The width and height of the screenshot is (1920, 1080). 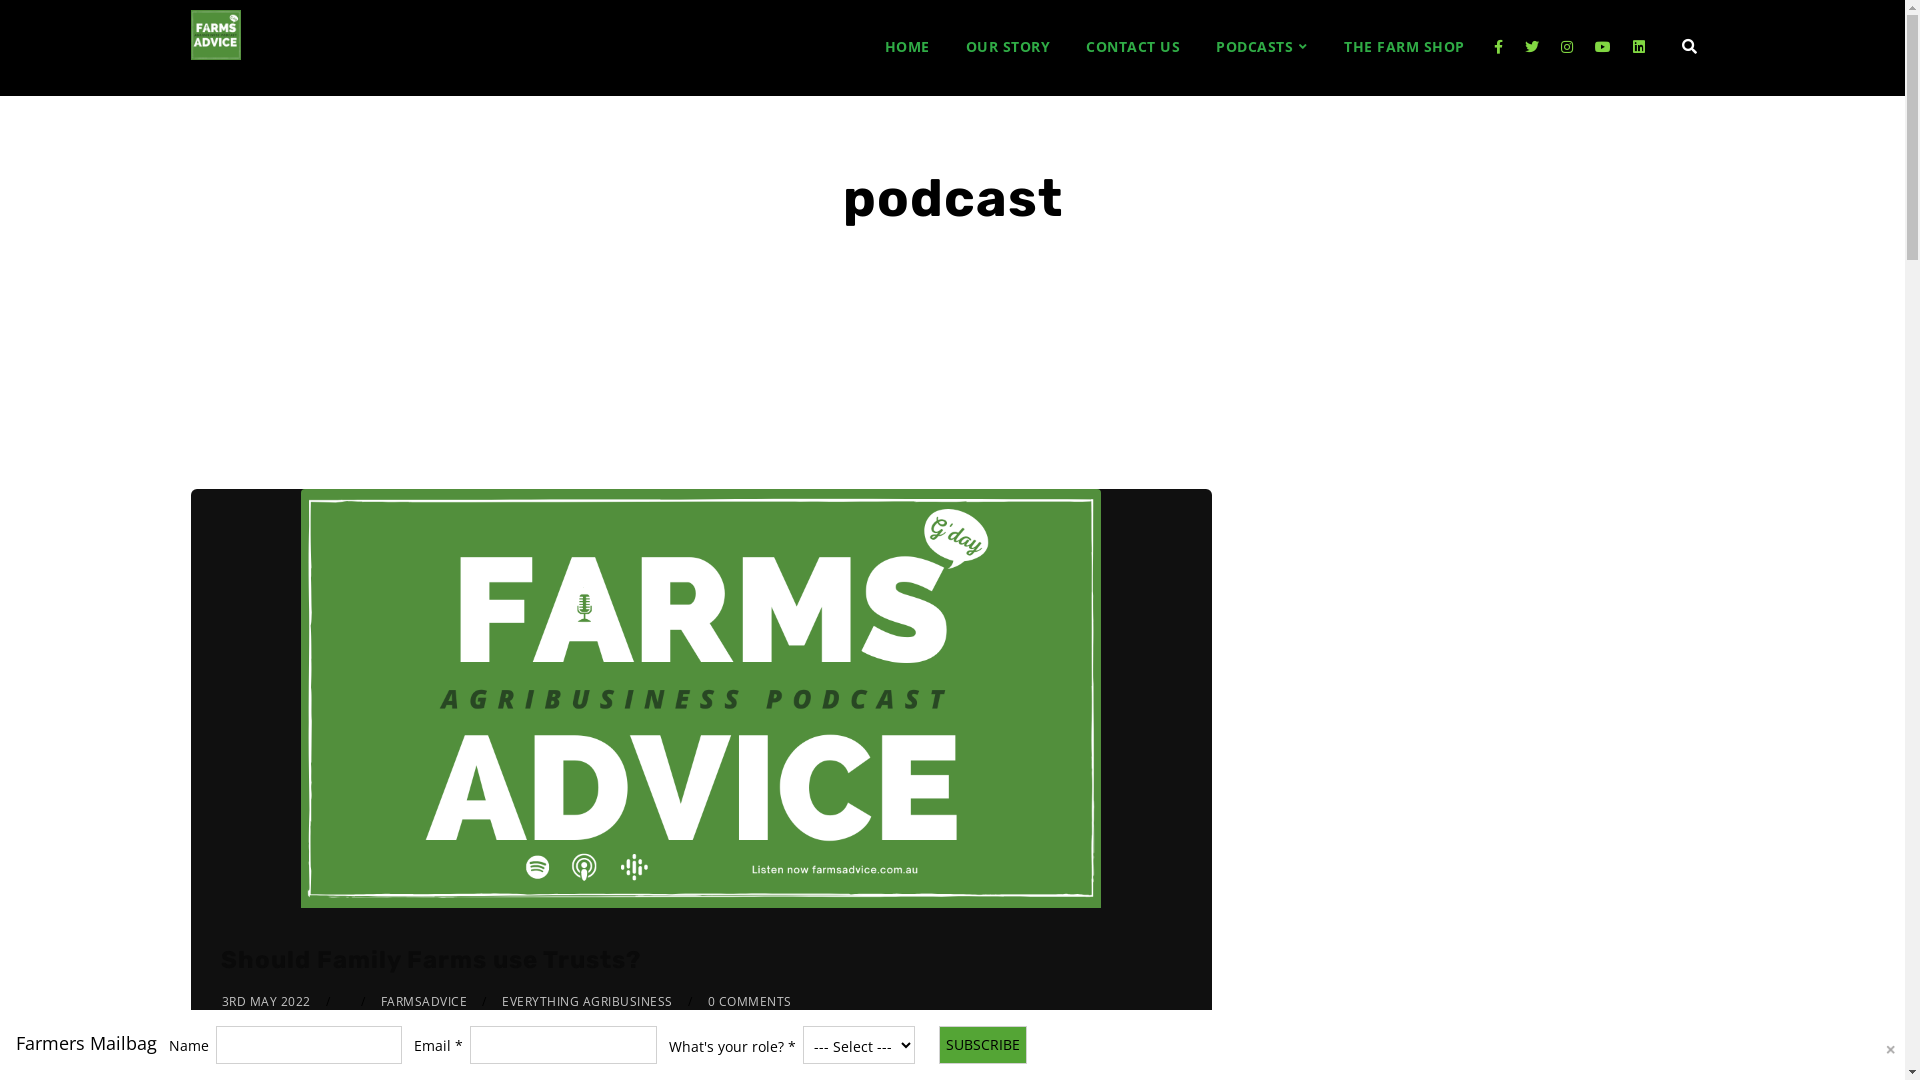 I want to click on Submit, so click(x=40, y=28).